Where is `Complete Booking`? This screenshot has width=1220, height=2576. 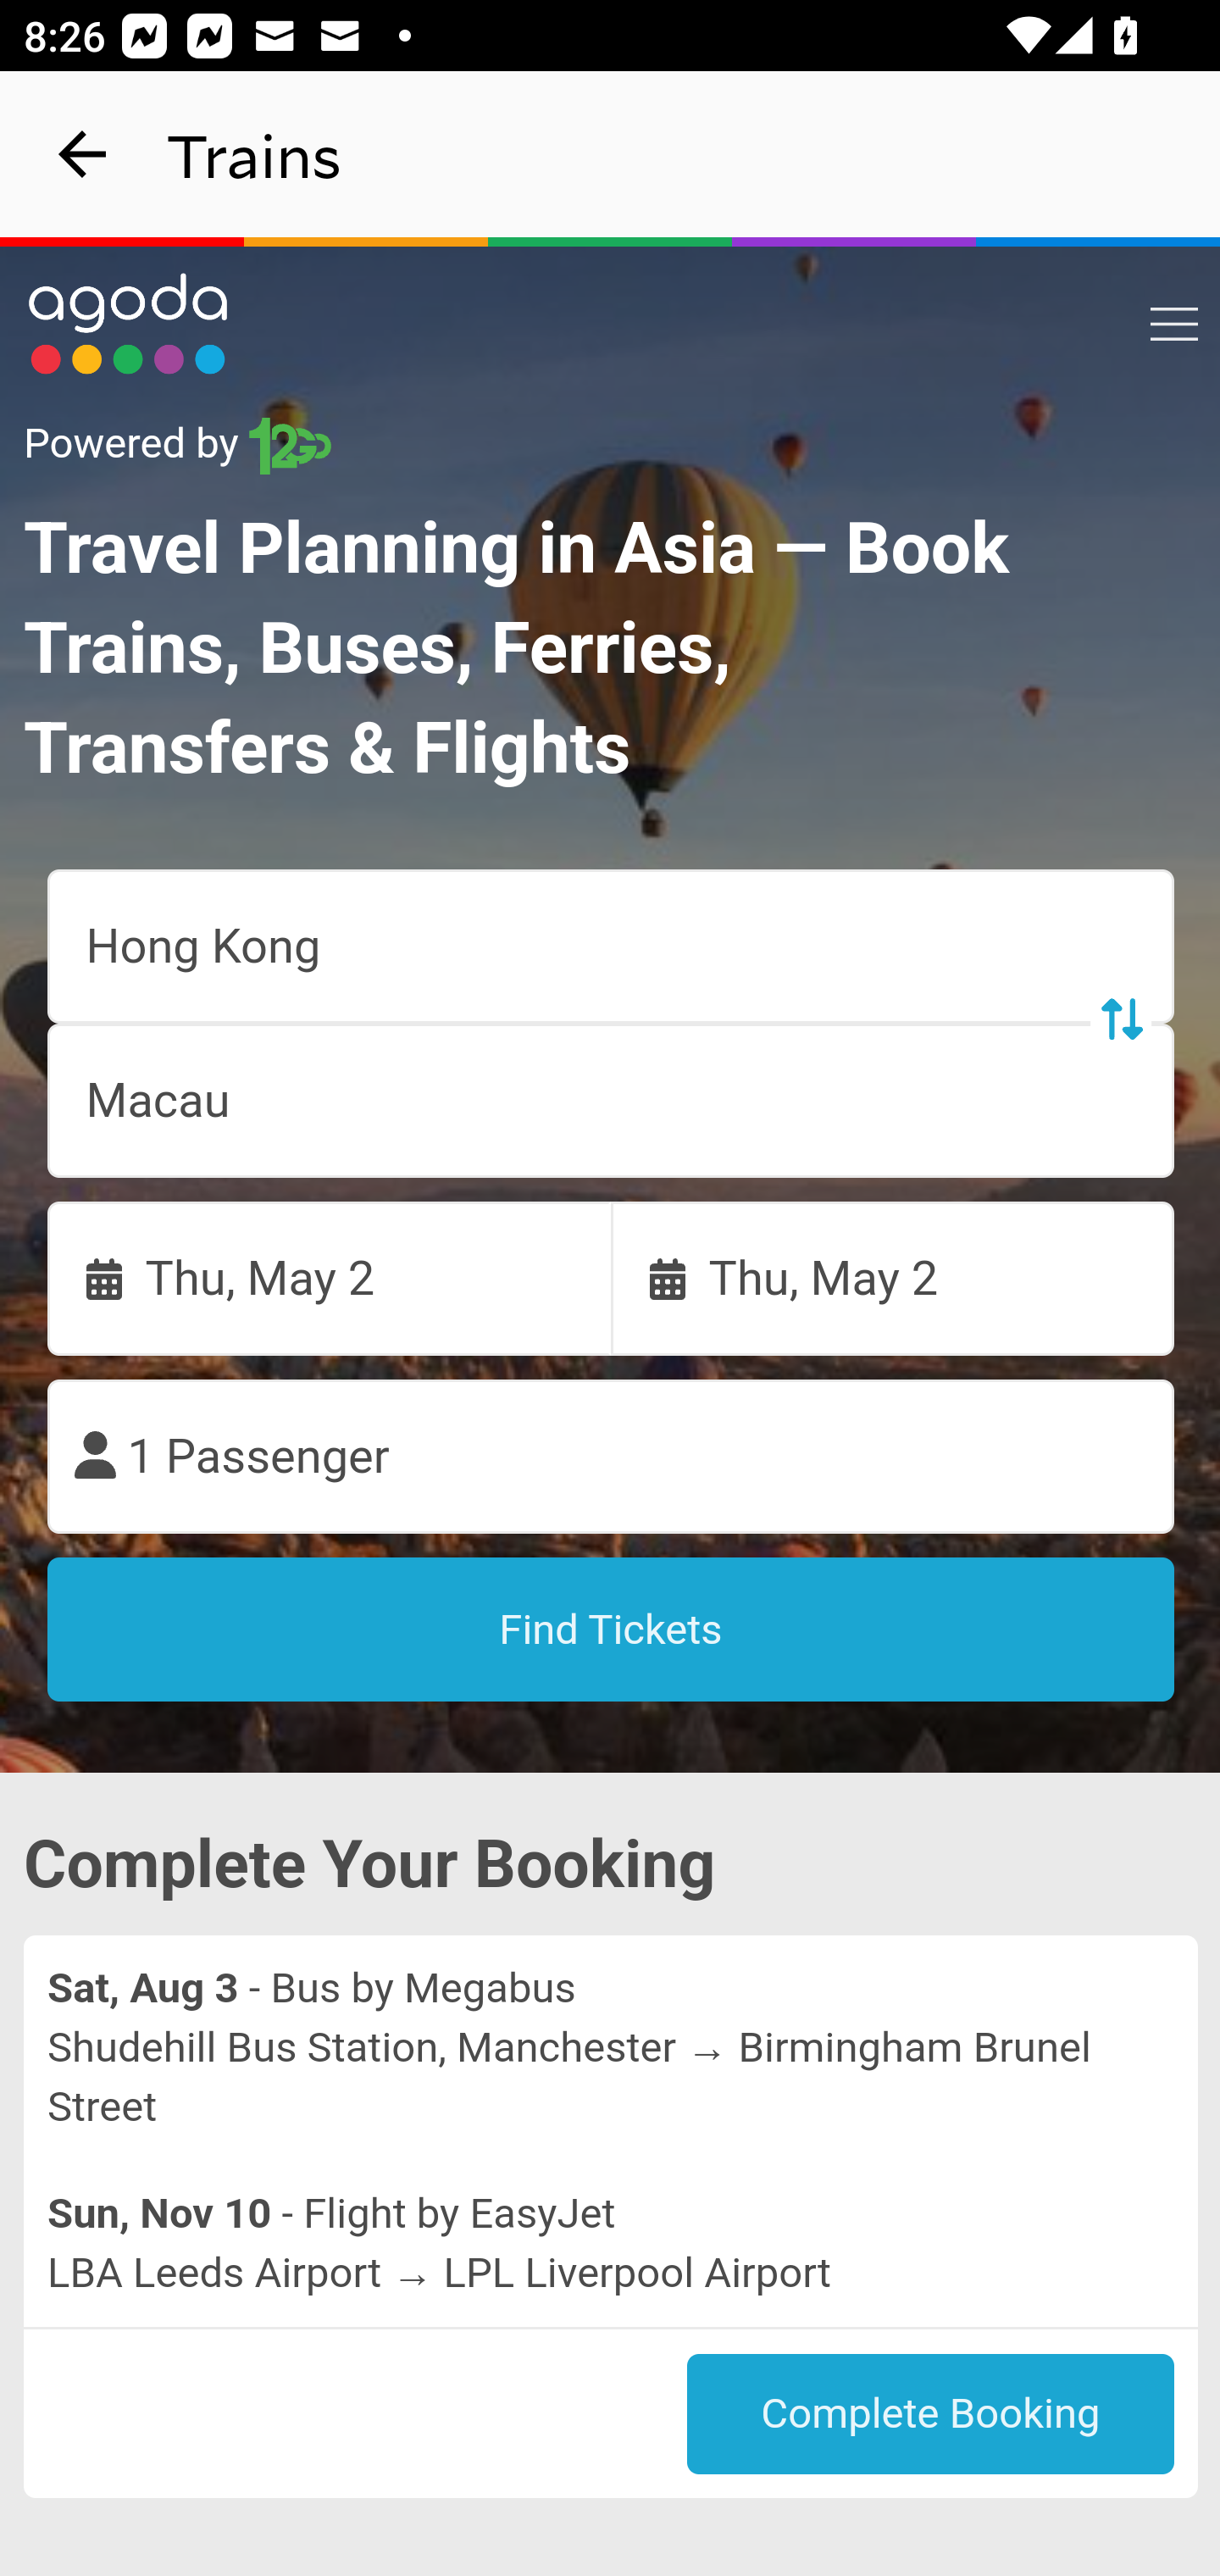
Complete Booking is located at coordinates (930, 2415).